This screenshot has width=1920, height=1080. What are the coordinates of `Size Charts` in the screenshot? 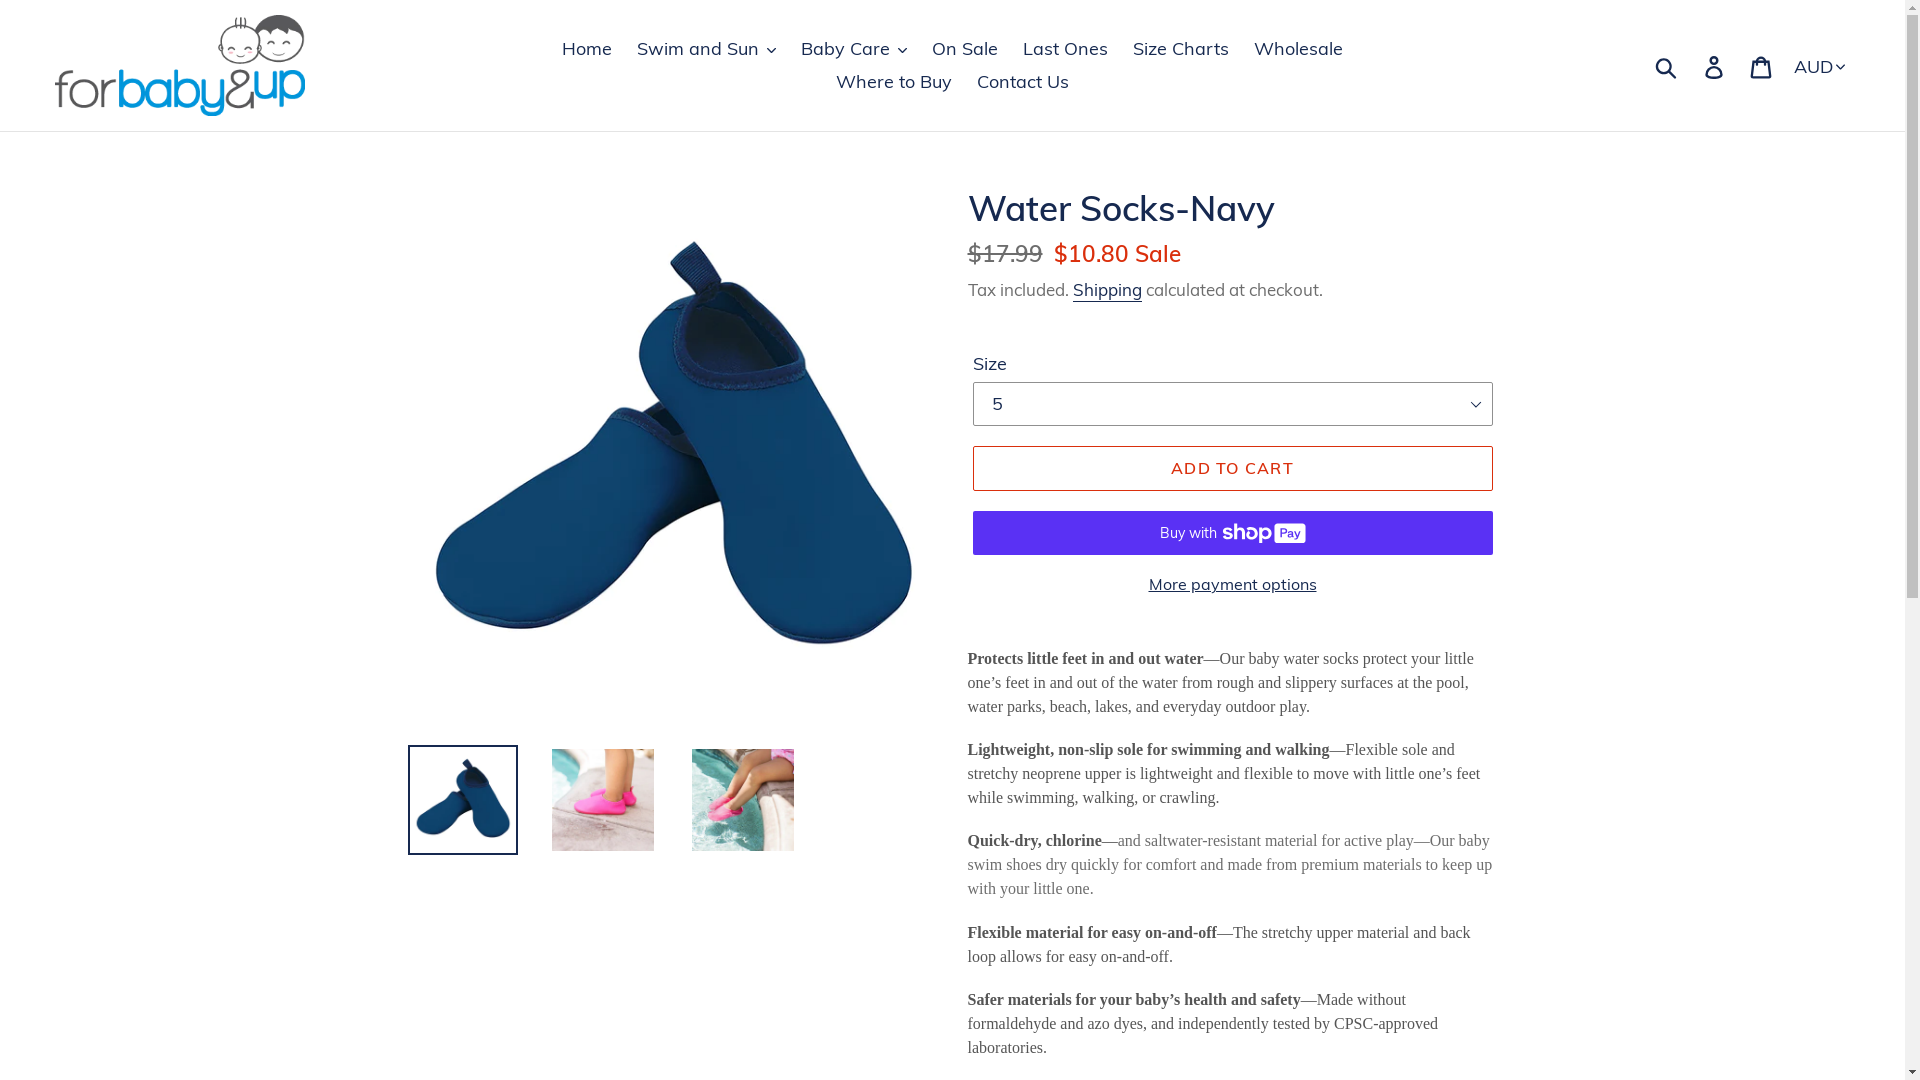 It's located at (1181, 48).